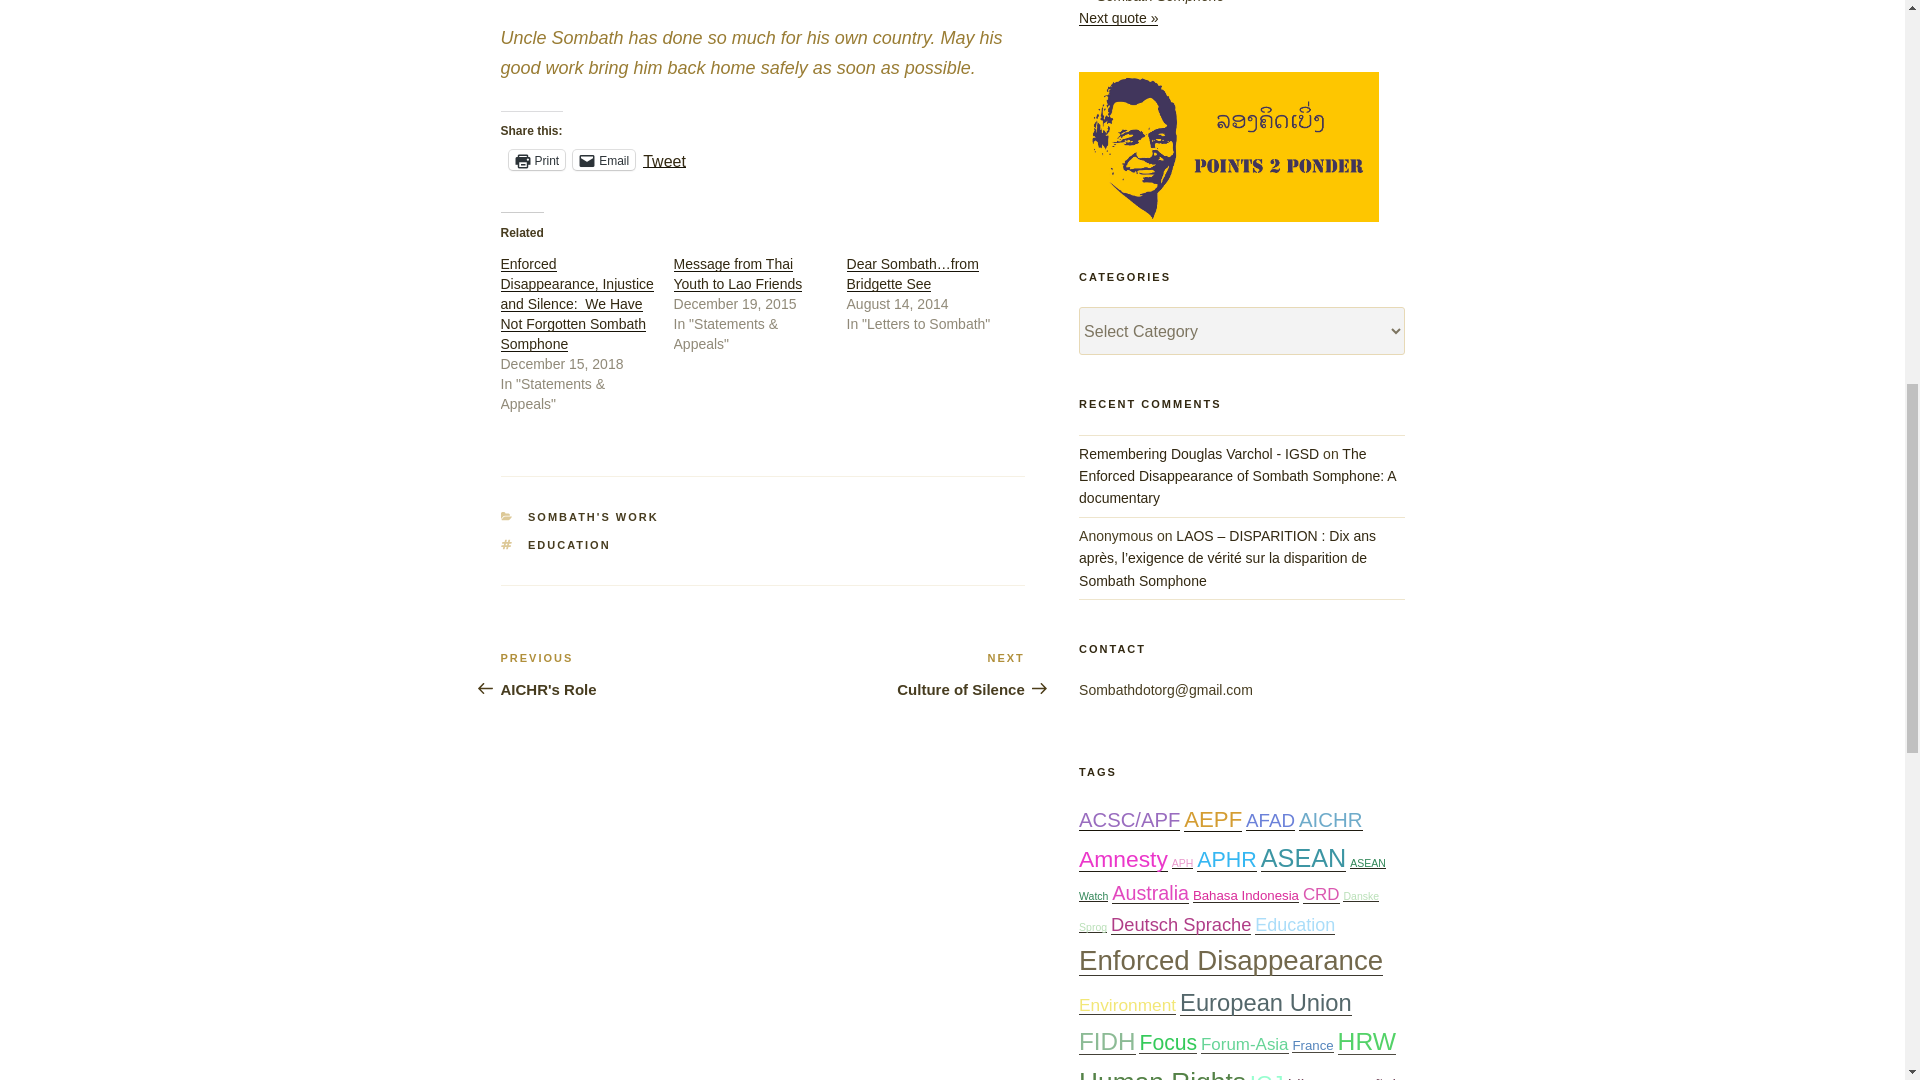  Describe the element at coordinates (664, 159) in the screenshot. I see `EDUCATION` at that location.